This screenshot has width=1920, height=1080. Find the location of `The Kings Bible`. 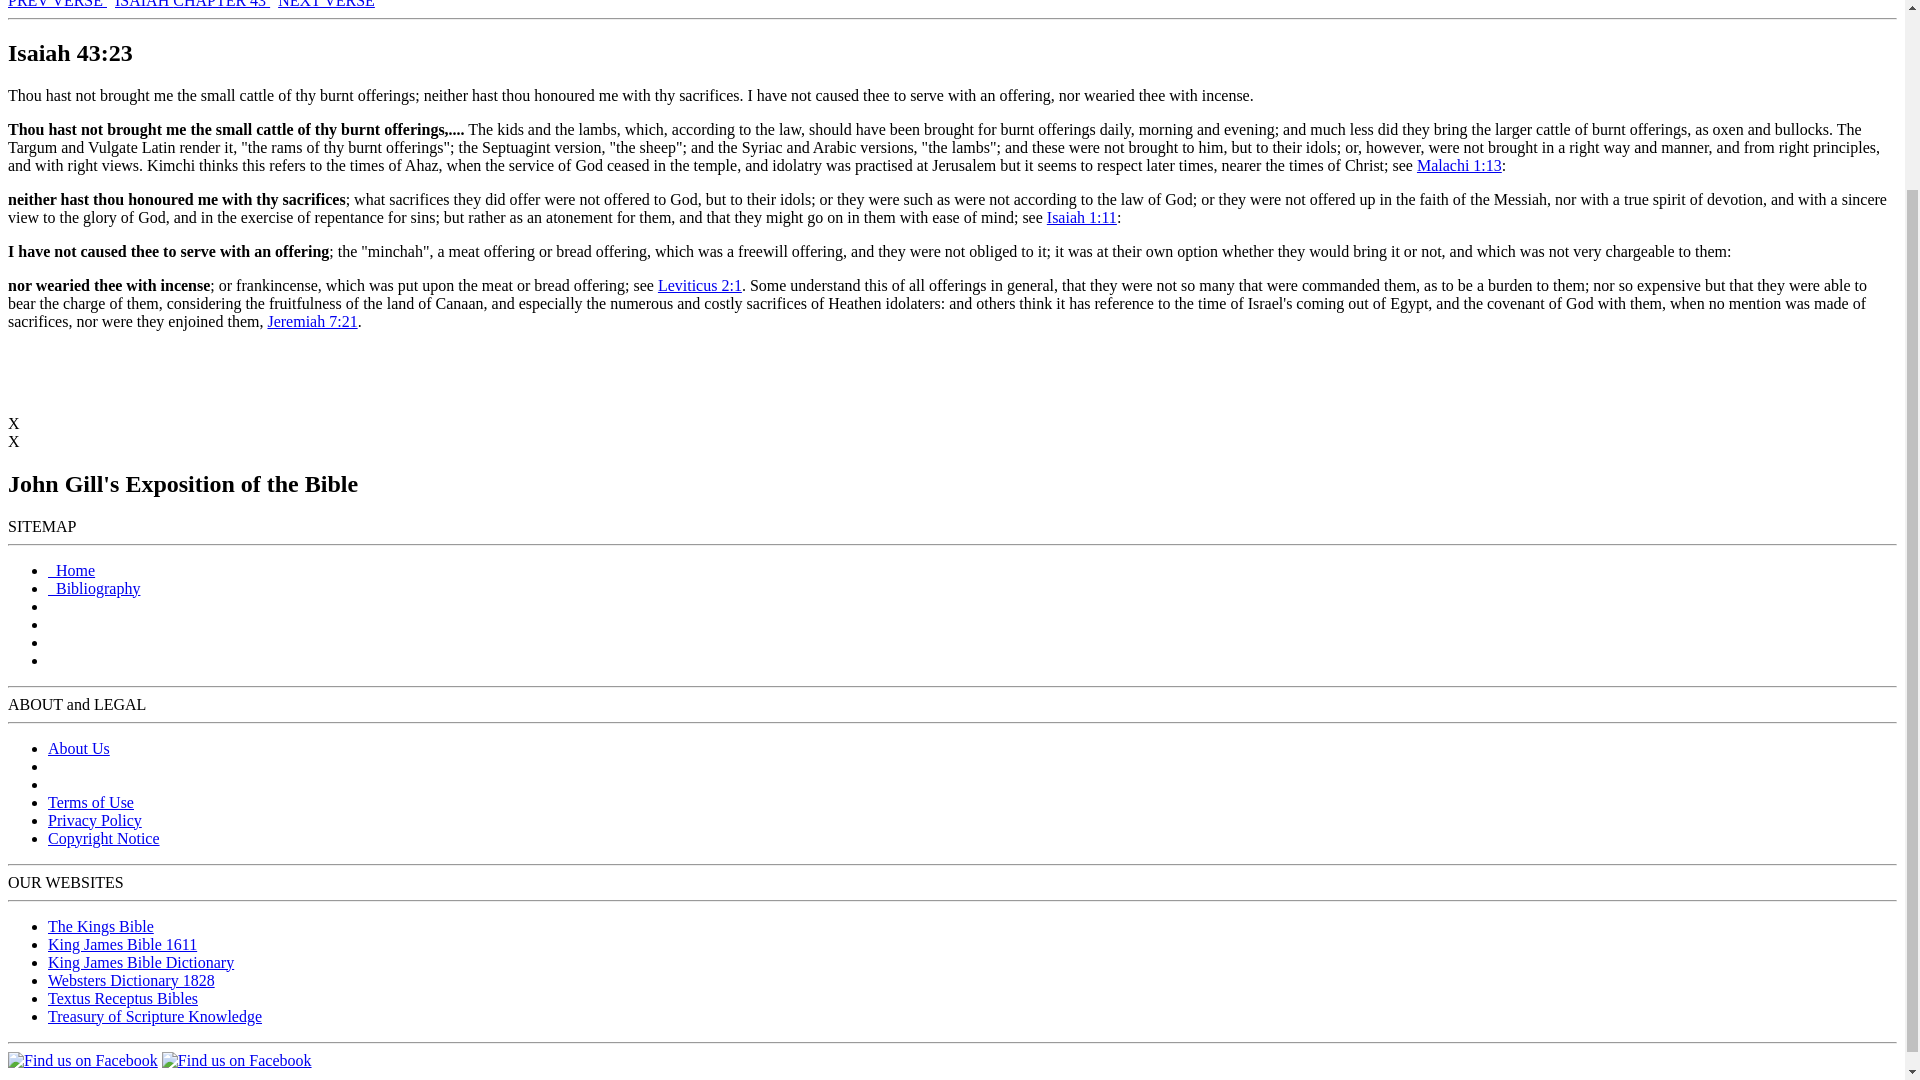

The Kings Bible is located at coordinates (100, 926).